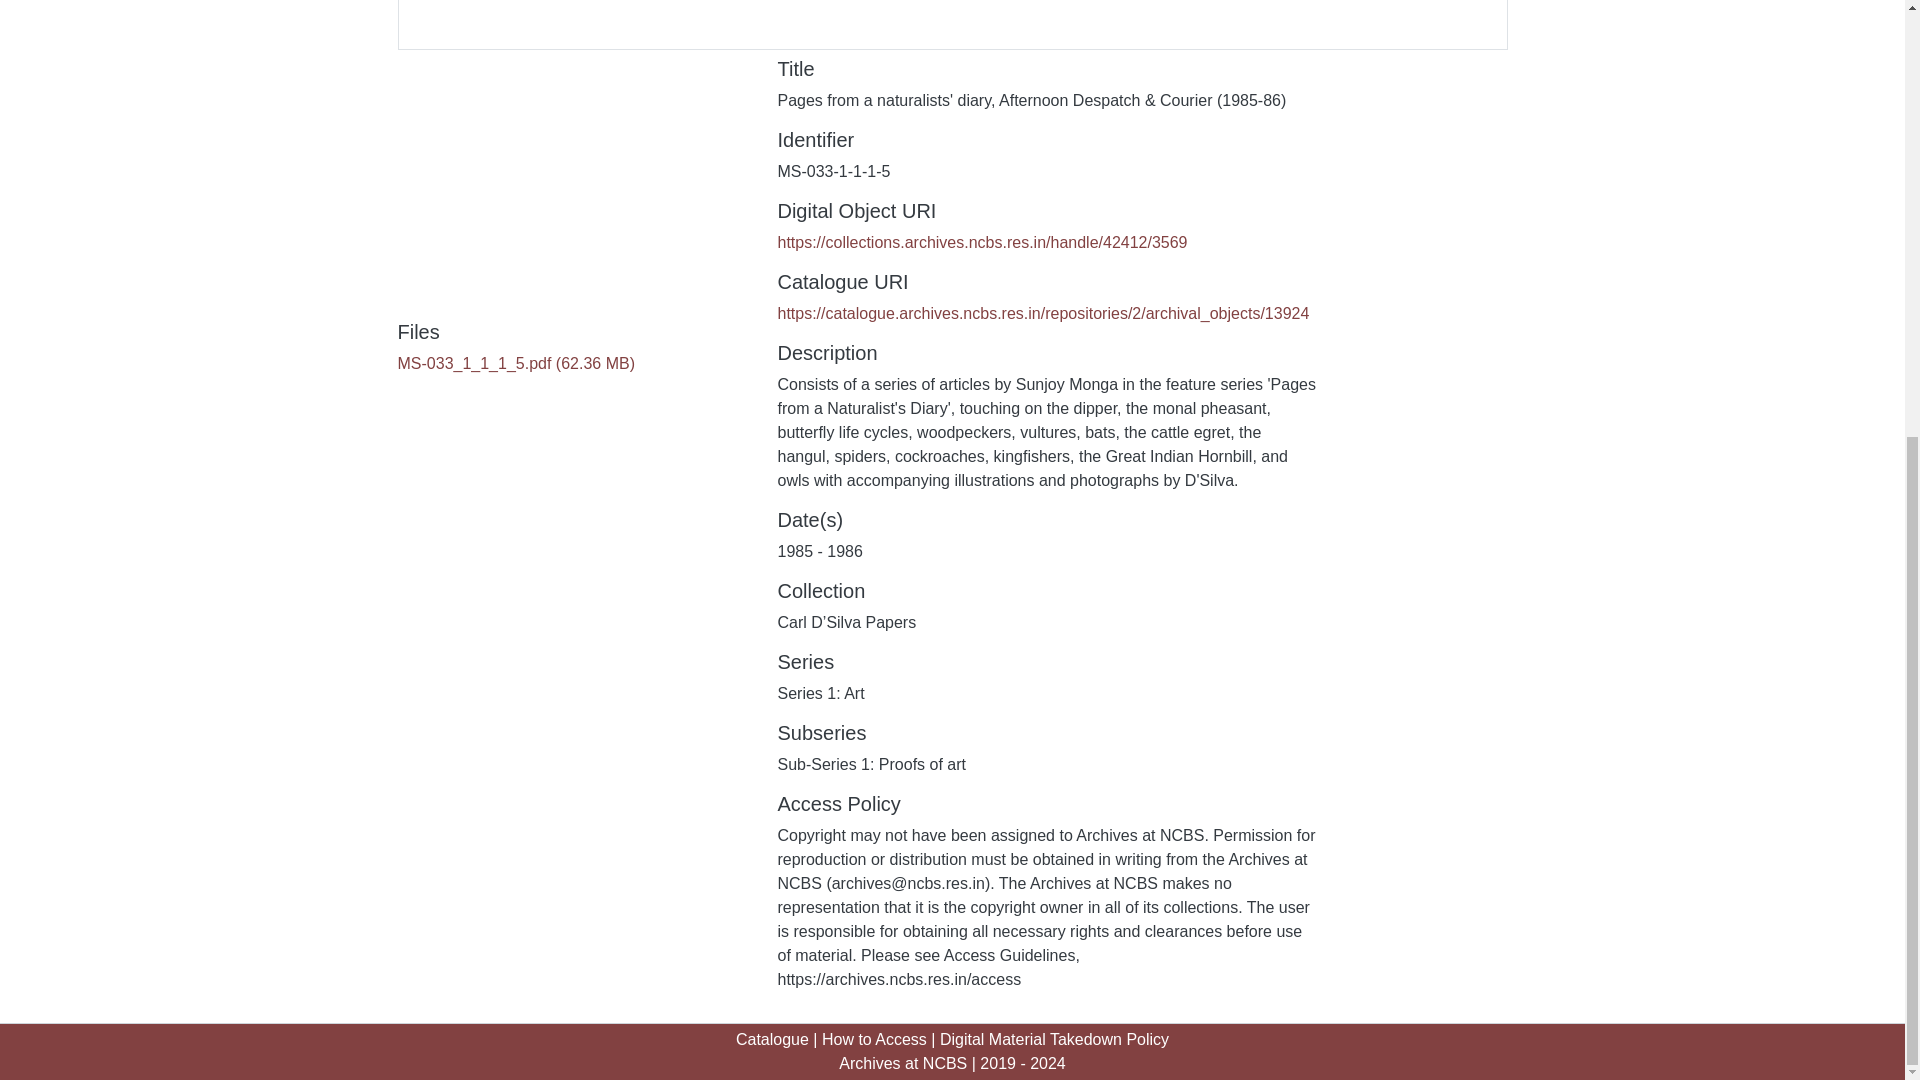 Image resolution: width=1920 pixels, height=1080 pixels. I want to click on Digital Material Takedown Policy, so click(1054, 1039).